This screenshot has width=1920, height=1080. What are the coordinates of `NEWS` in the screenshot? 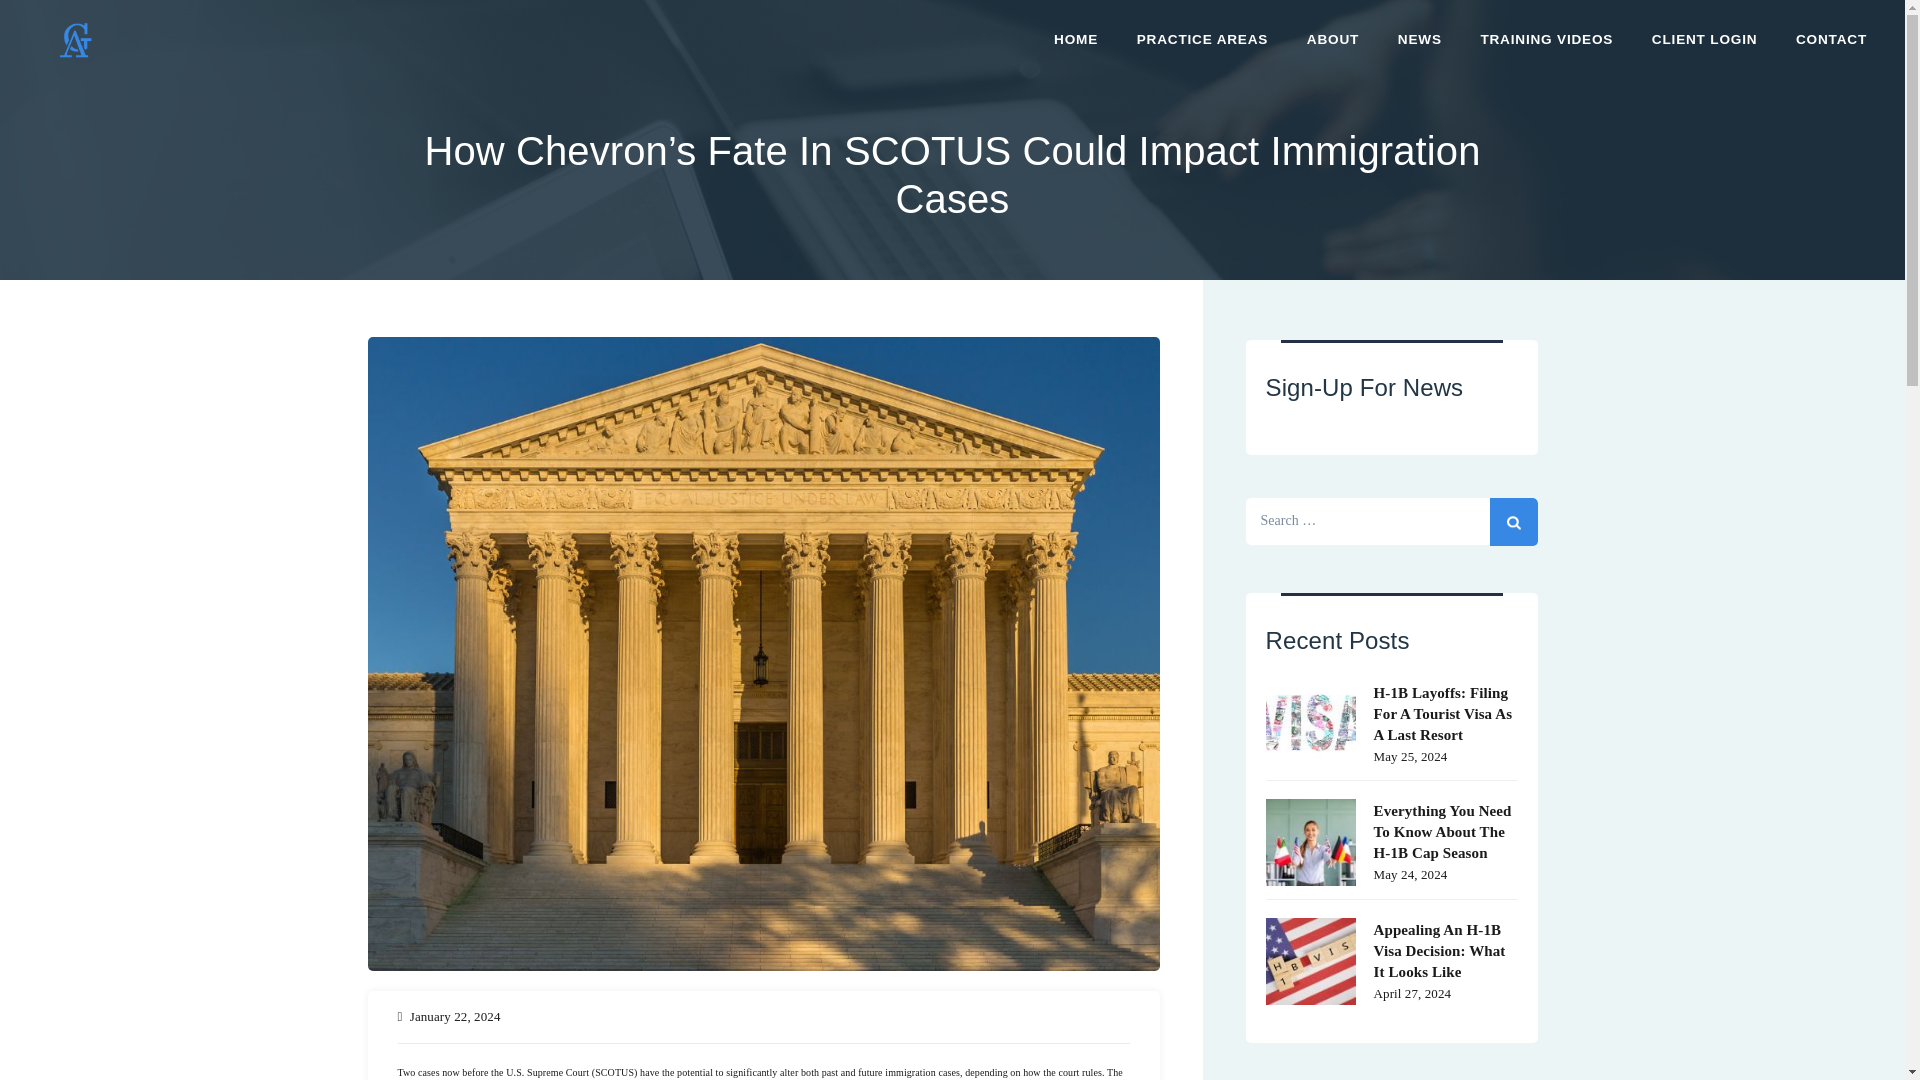 It's located at (1420, 40).